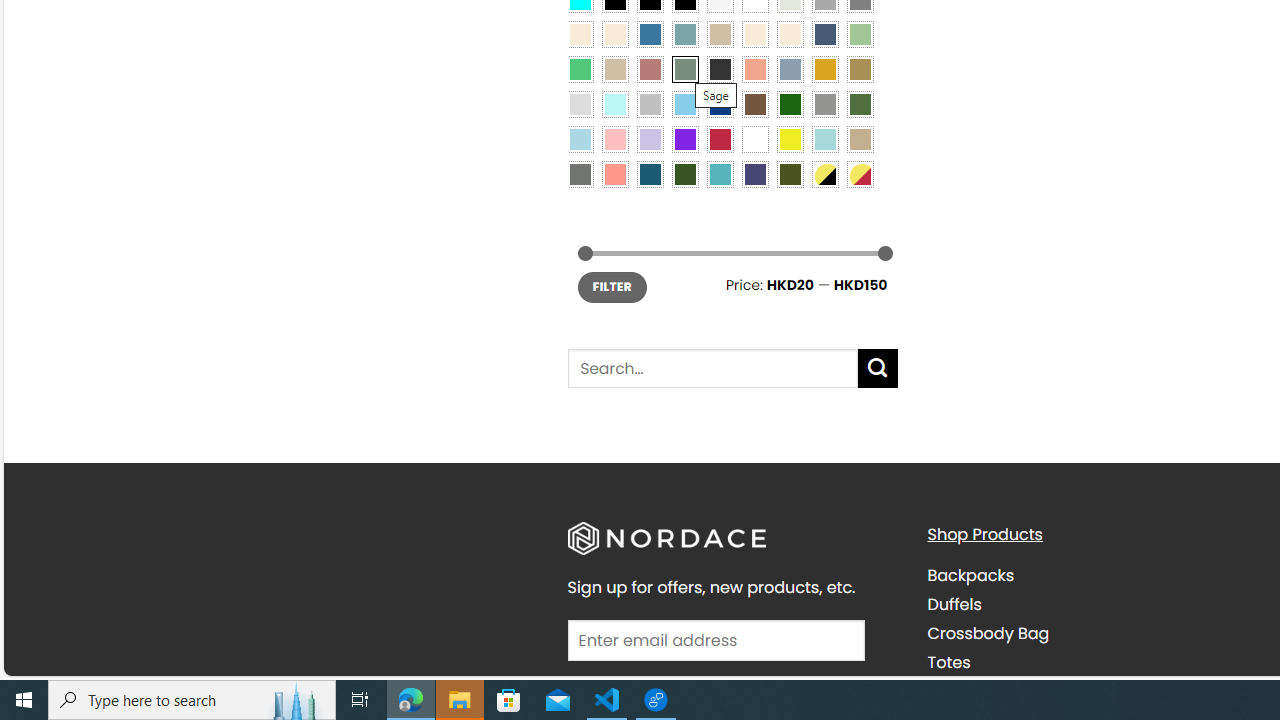 This screenshot has width=1280, height=720. Describe the element at coordinates (1092, 634) in the screenshot. I see `Crossbody Bag` at that location.